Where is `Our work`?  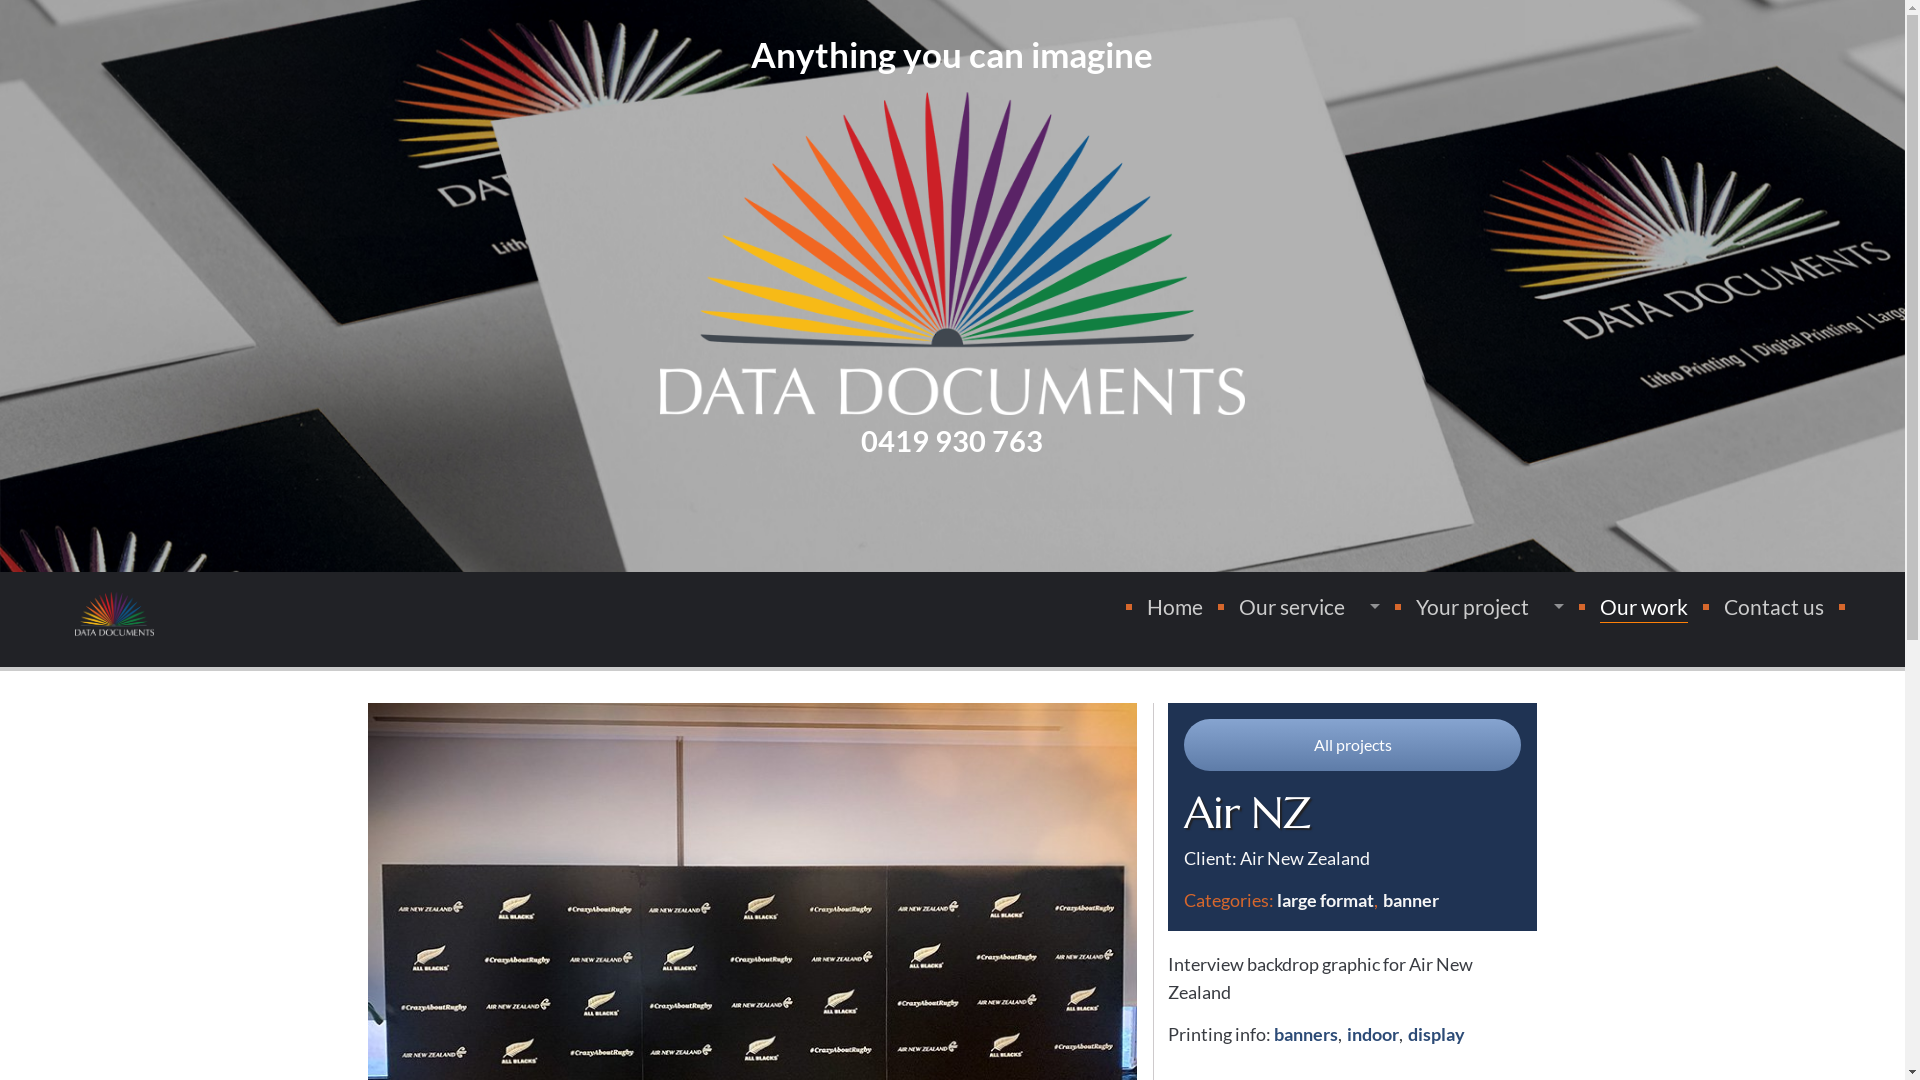
Our work is located at coordinates (1644, 608).